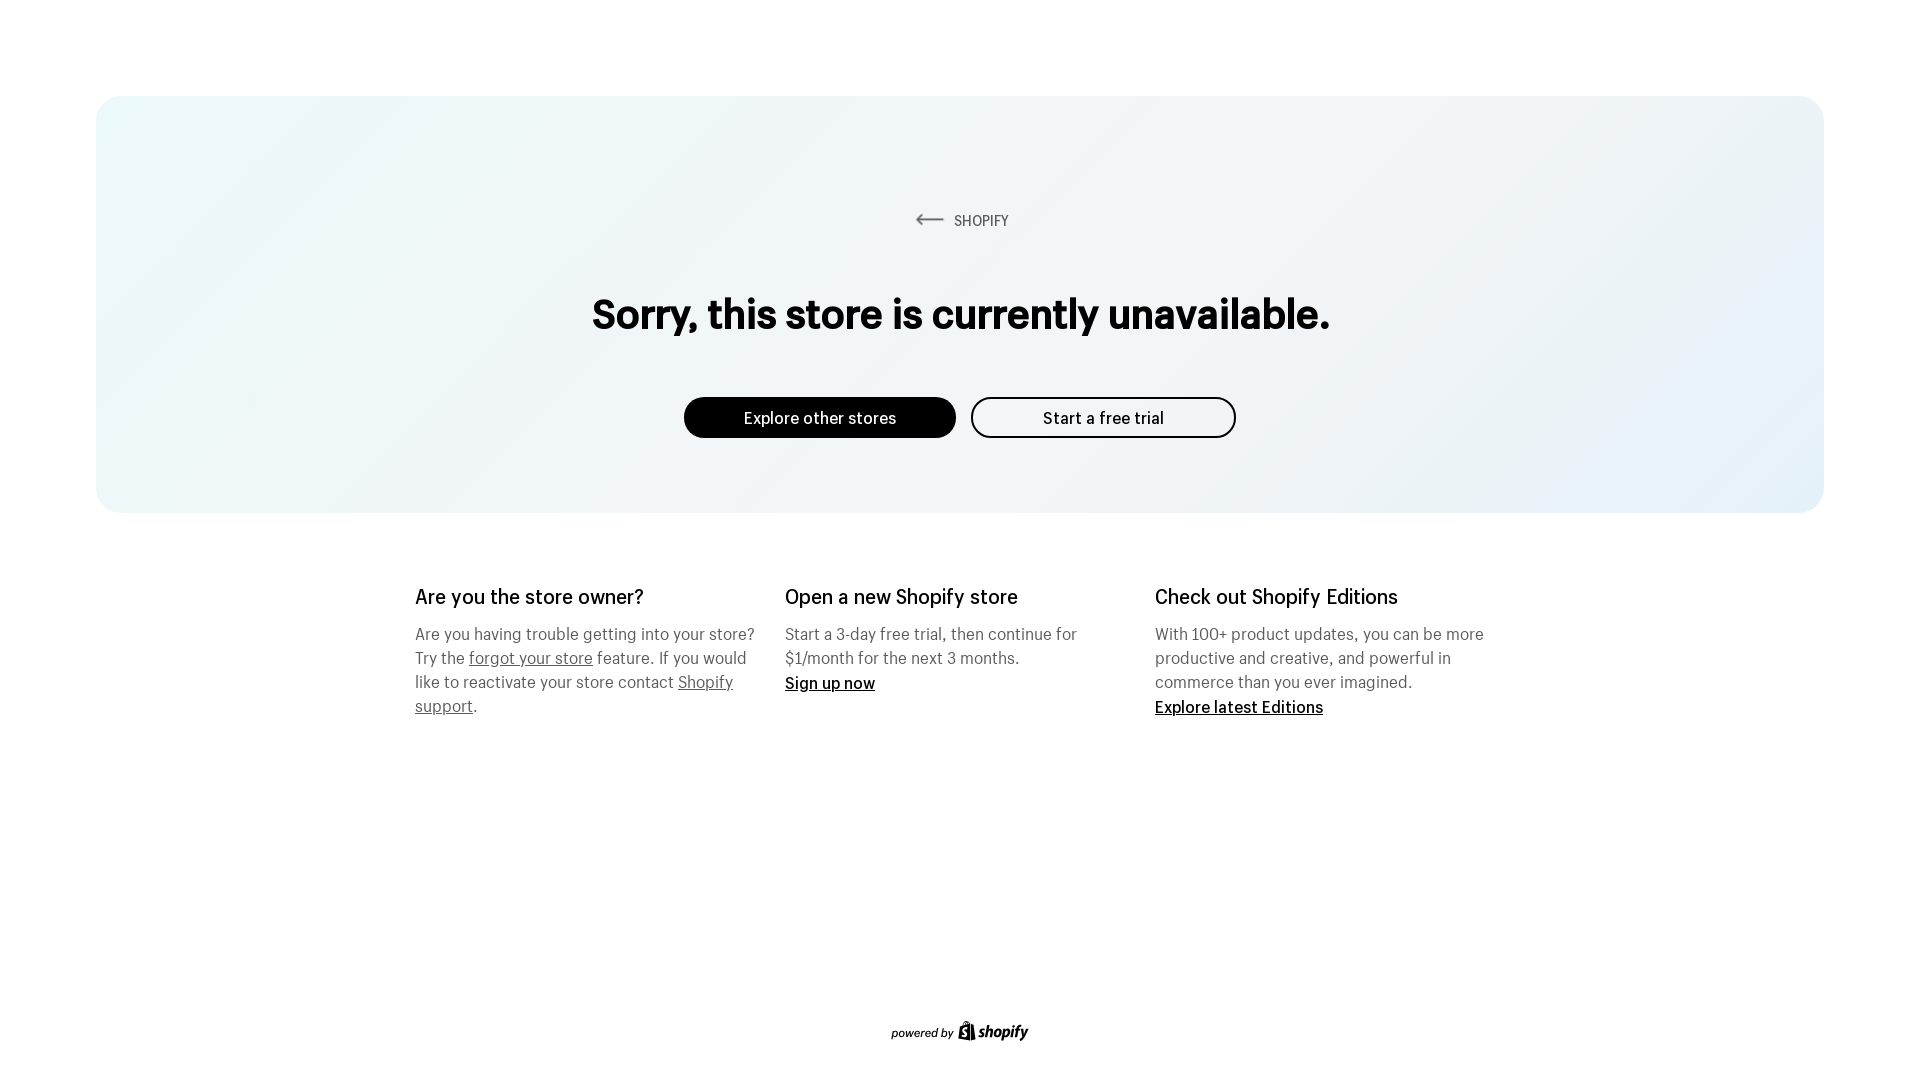  Describe the element at coordinates (1104, 418) in the screenshot. I see `Start a free trial` at that location.